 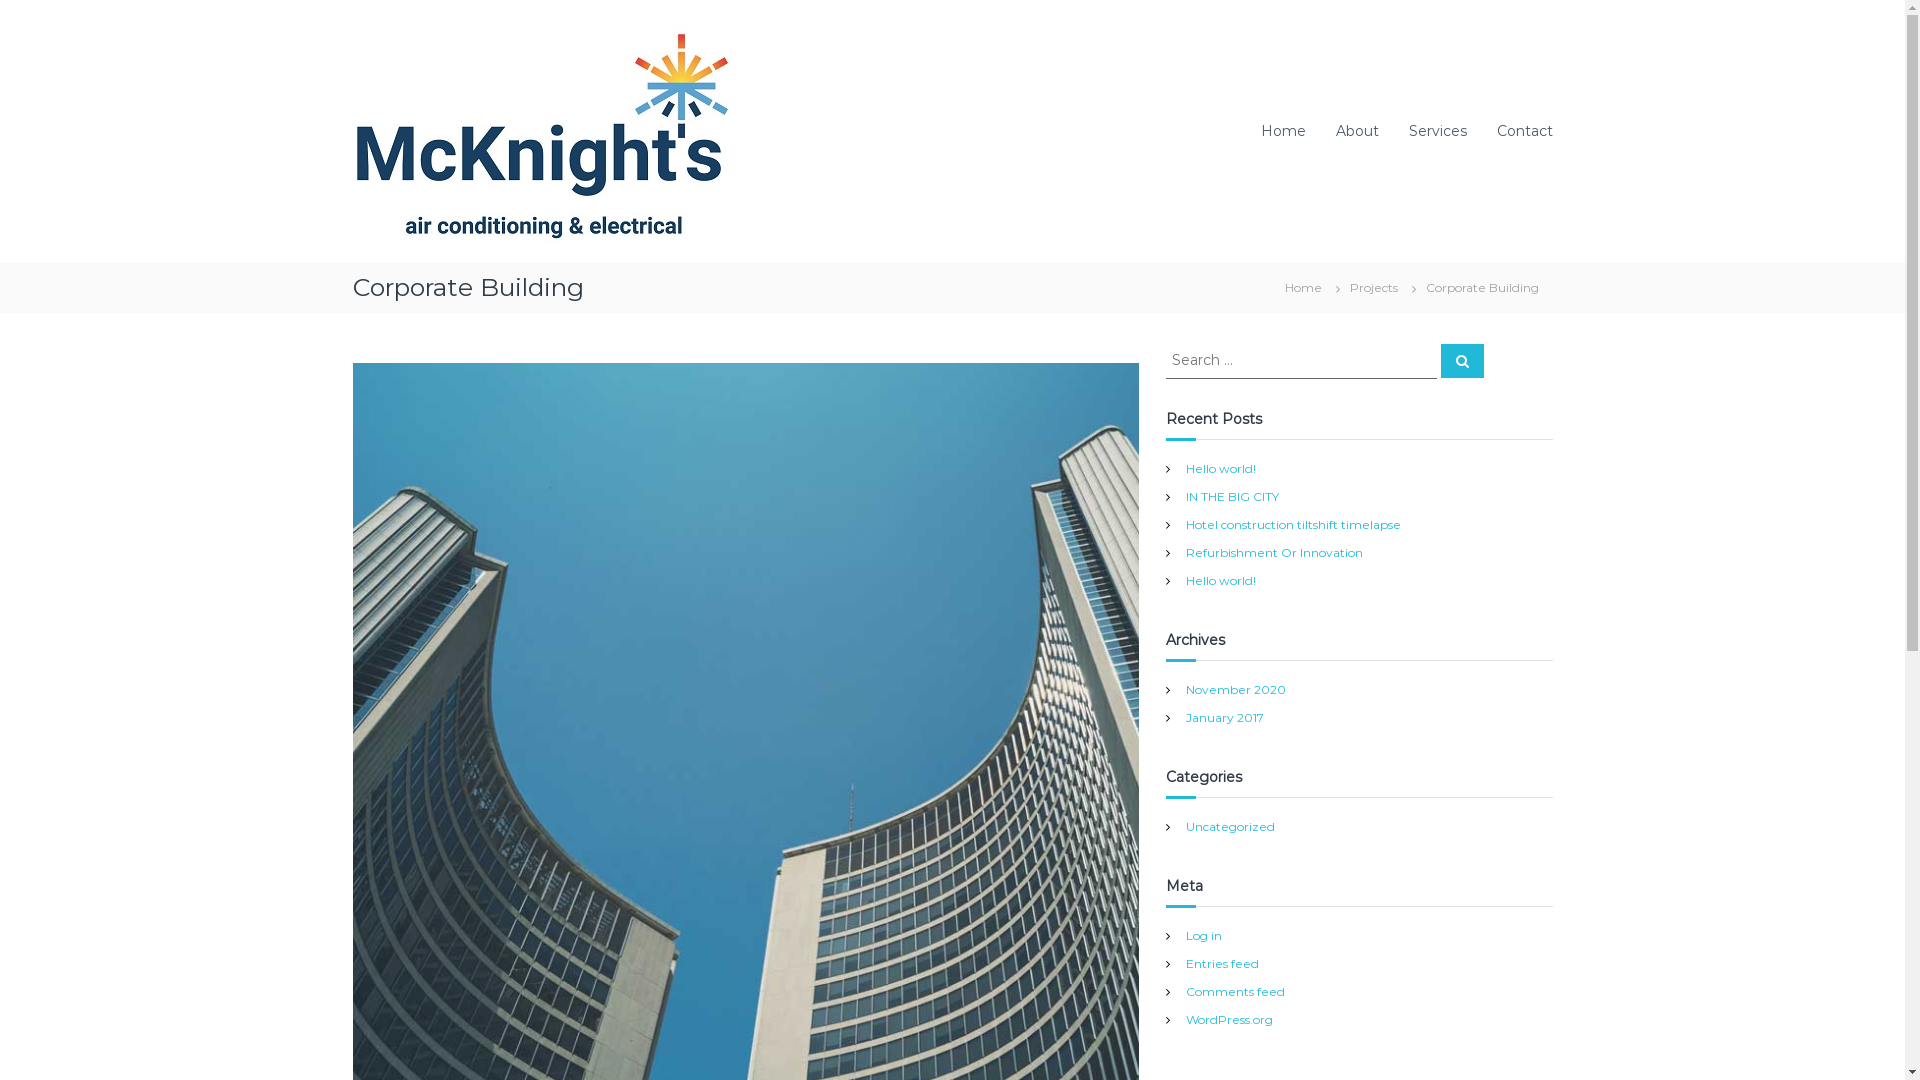 I want to click on IN THE BIG CITY, so click(x=1232, y=496).